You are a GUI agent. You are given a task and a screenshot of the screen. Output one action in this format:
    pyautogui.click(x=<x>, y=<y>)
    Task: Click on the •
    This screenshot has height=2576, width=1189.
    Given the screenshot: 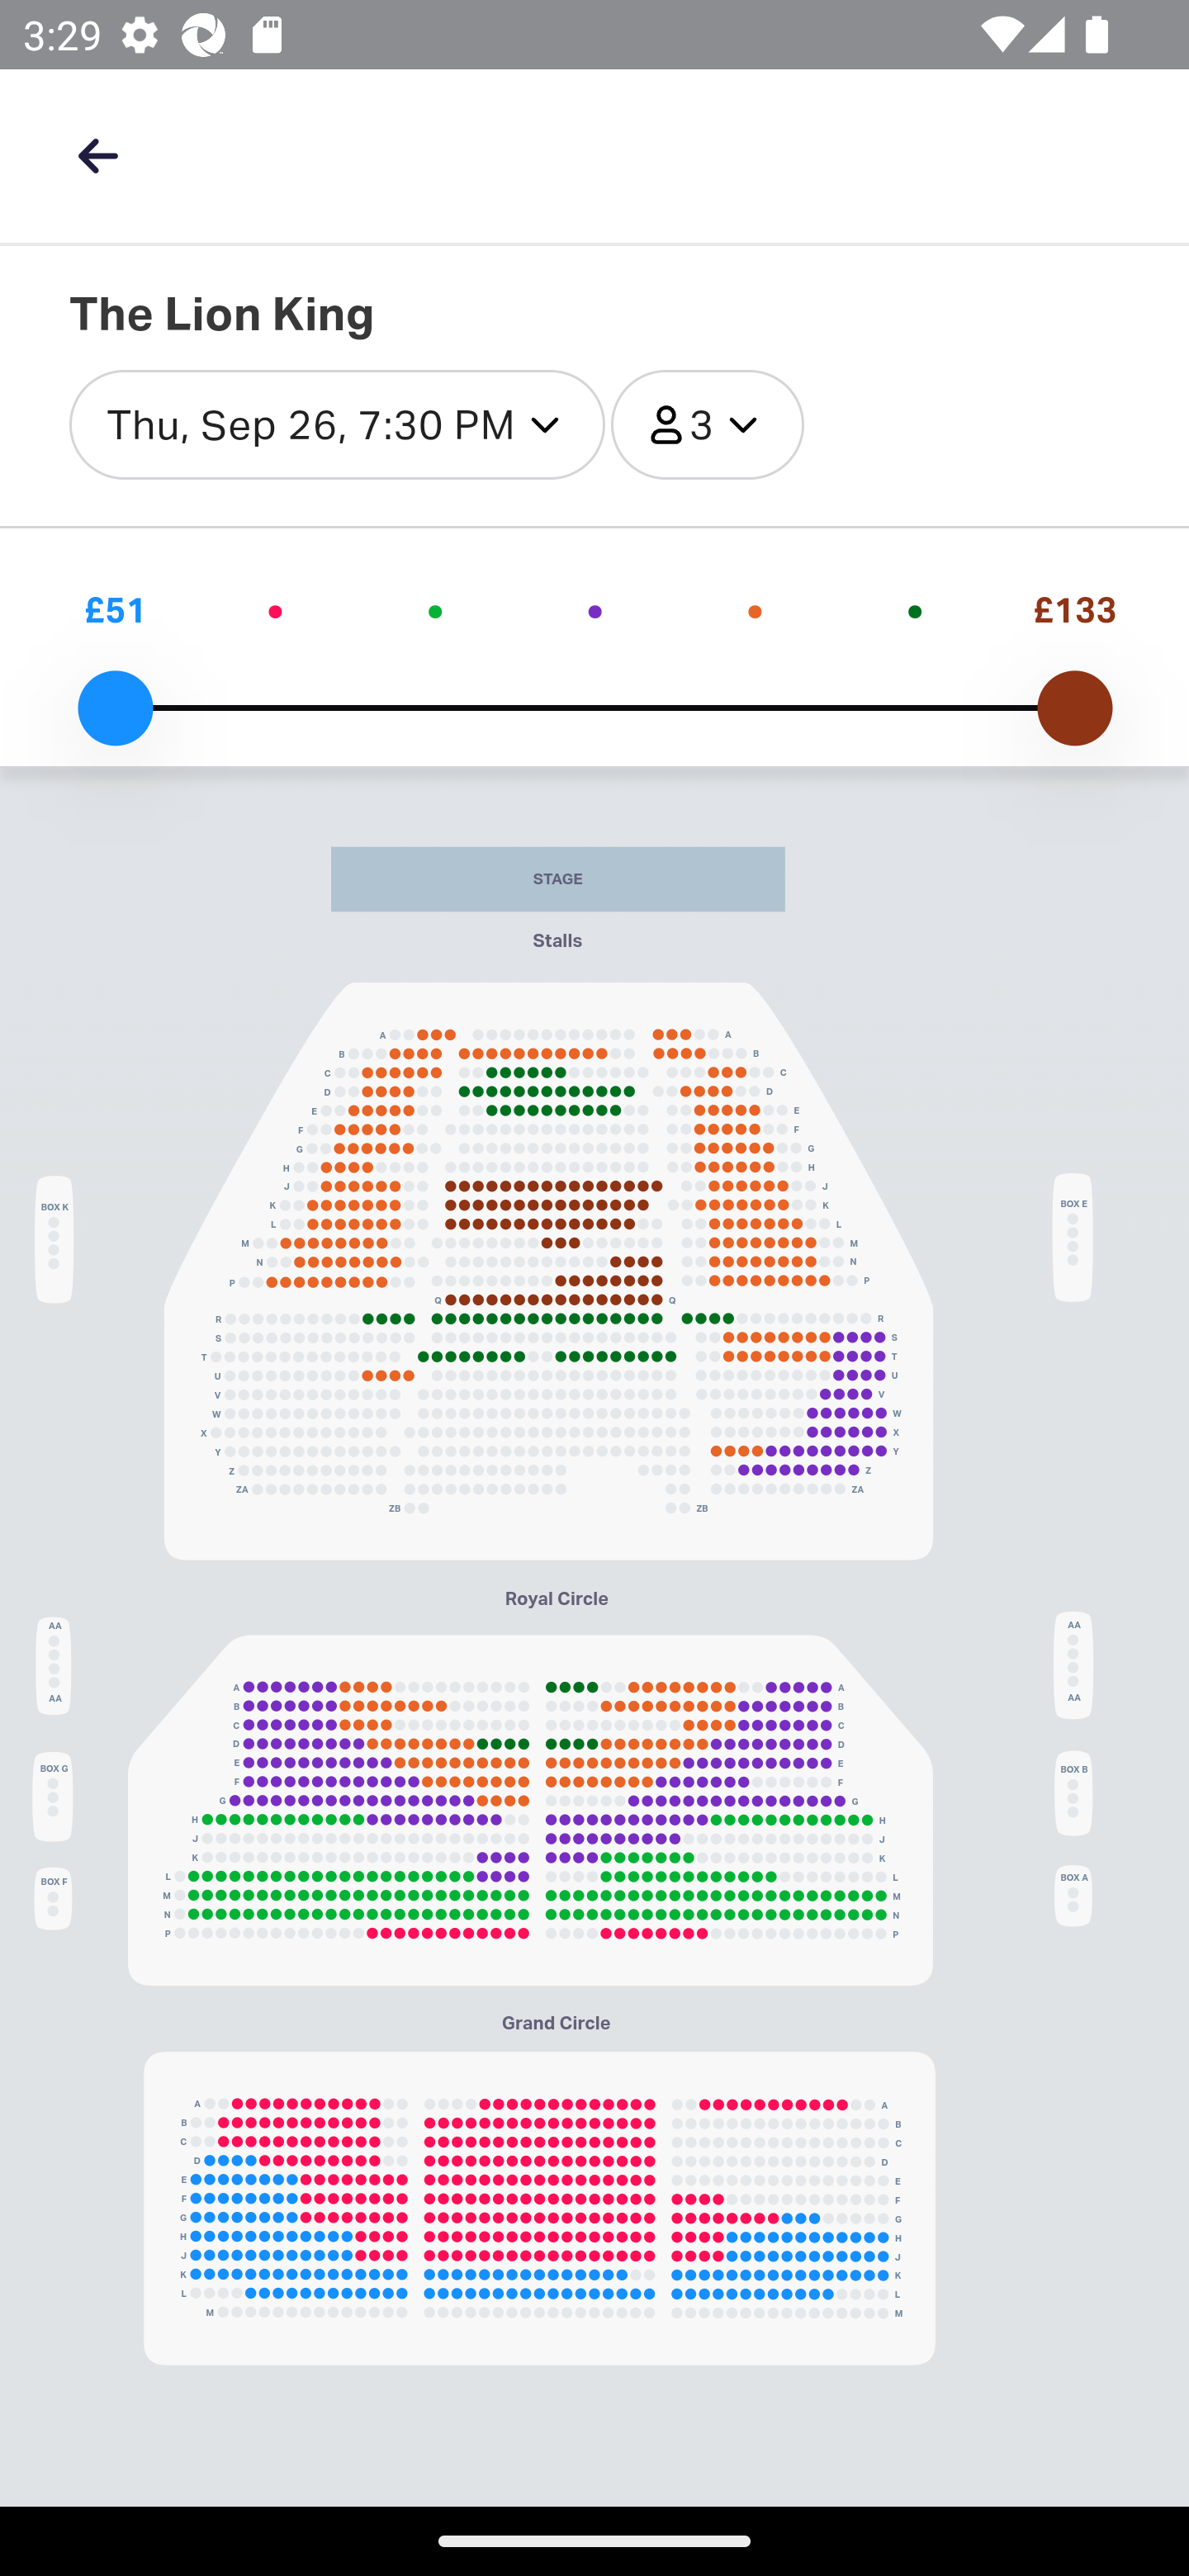 What is the action you would take?
    pyautogui.click(x=755, y=609)
    